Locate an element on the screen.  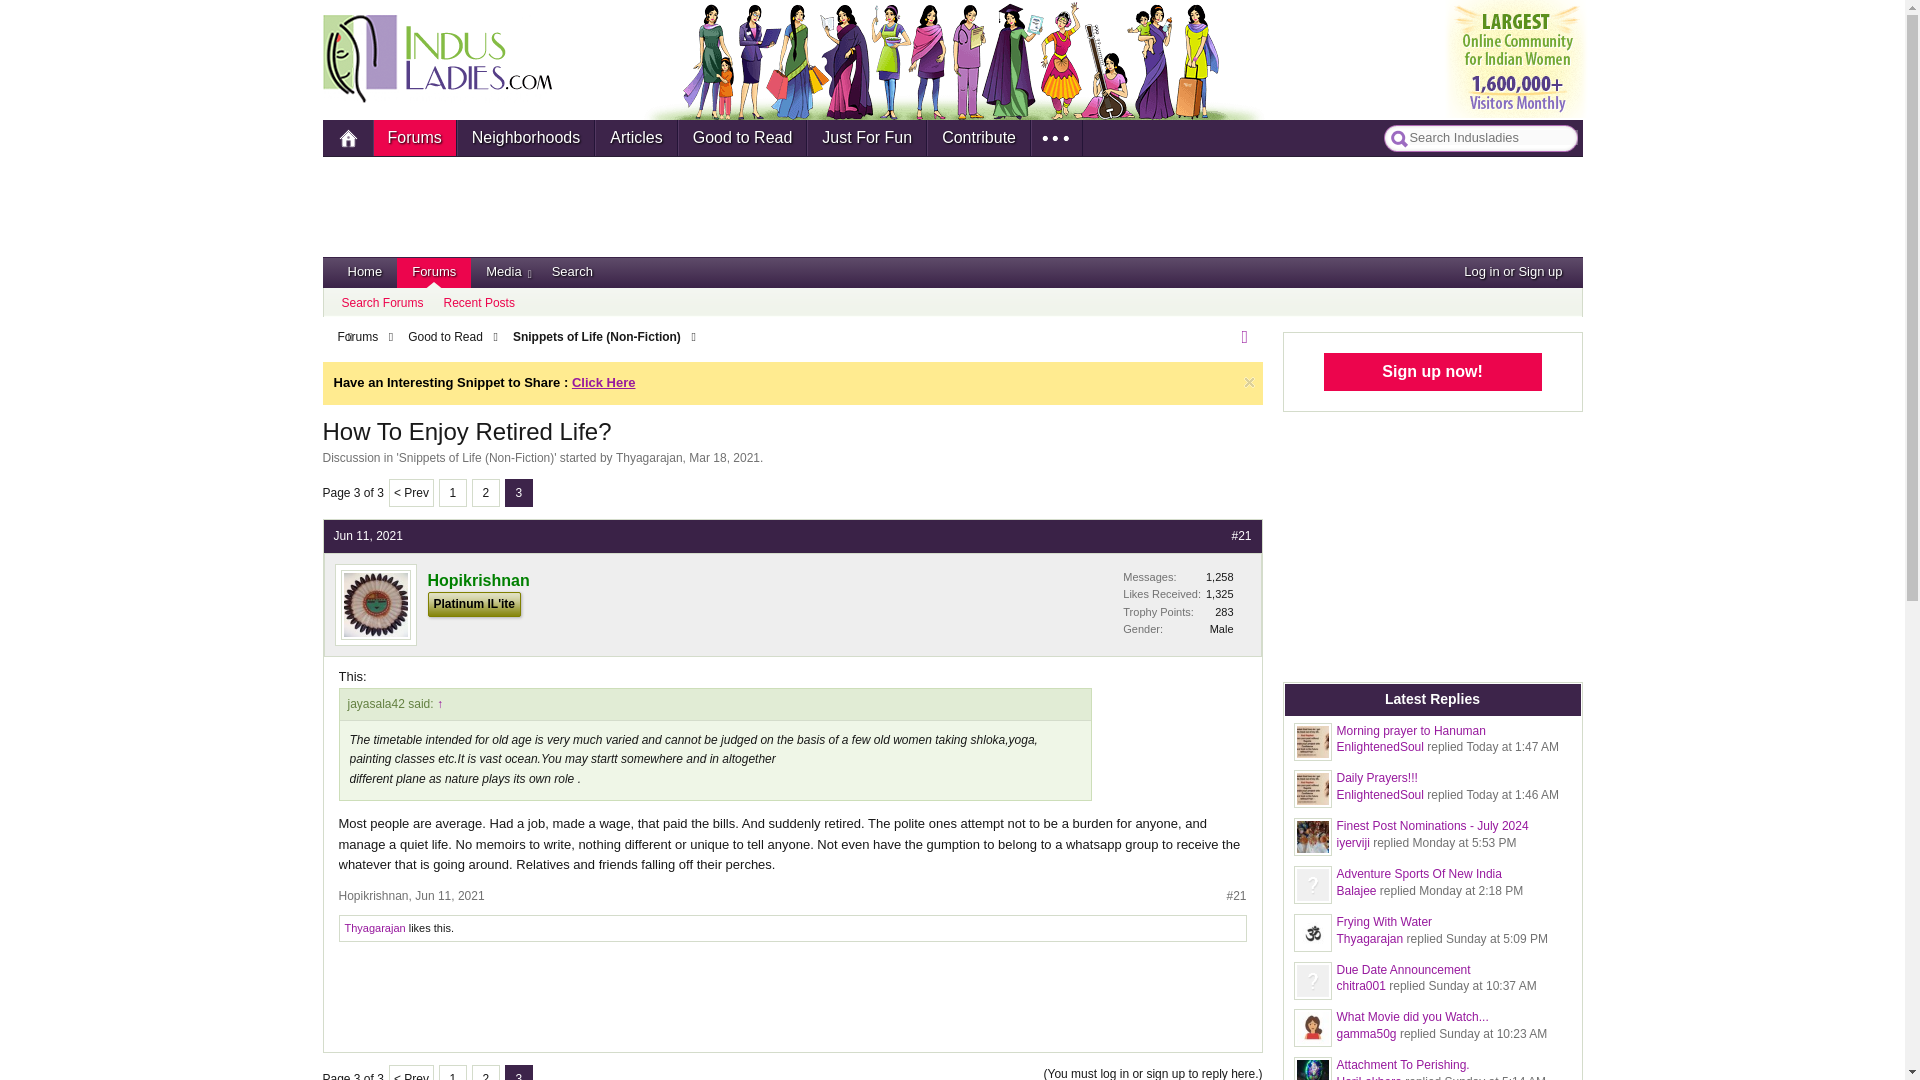
Permalink is located at coordinates (1240, 536).